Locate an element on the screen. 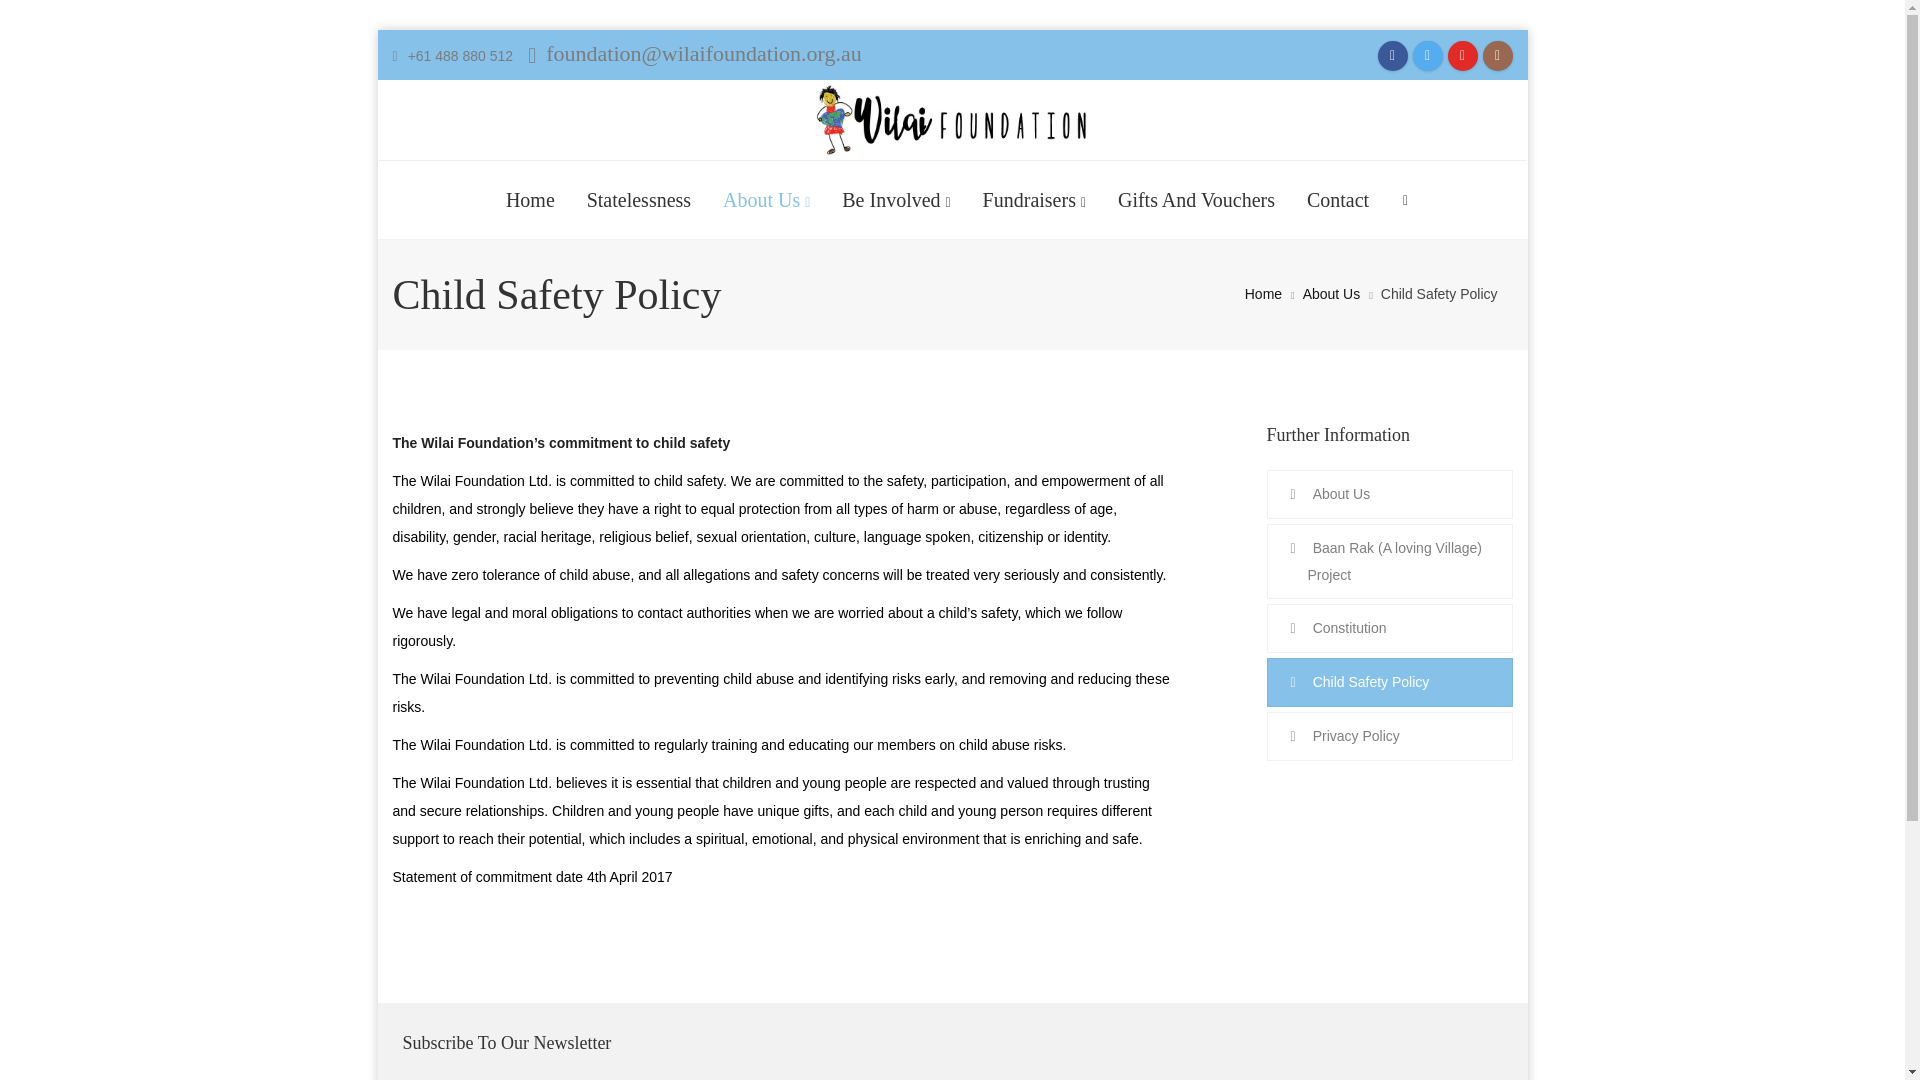 This screenshot has height=1080, width=1920. Wilai Foundation Ltd. - It takes a village to raise a child is located at coordinates (952, 120).